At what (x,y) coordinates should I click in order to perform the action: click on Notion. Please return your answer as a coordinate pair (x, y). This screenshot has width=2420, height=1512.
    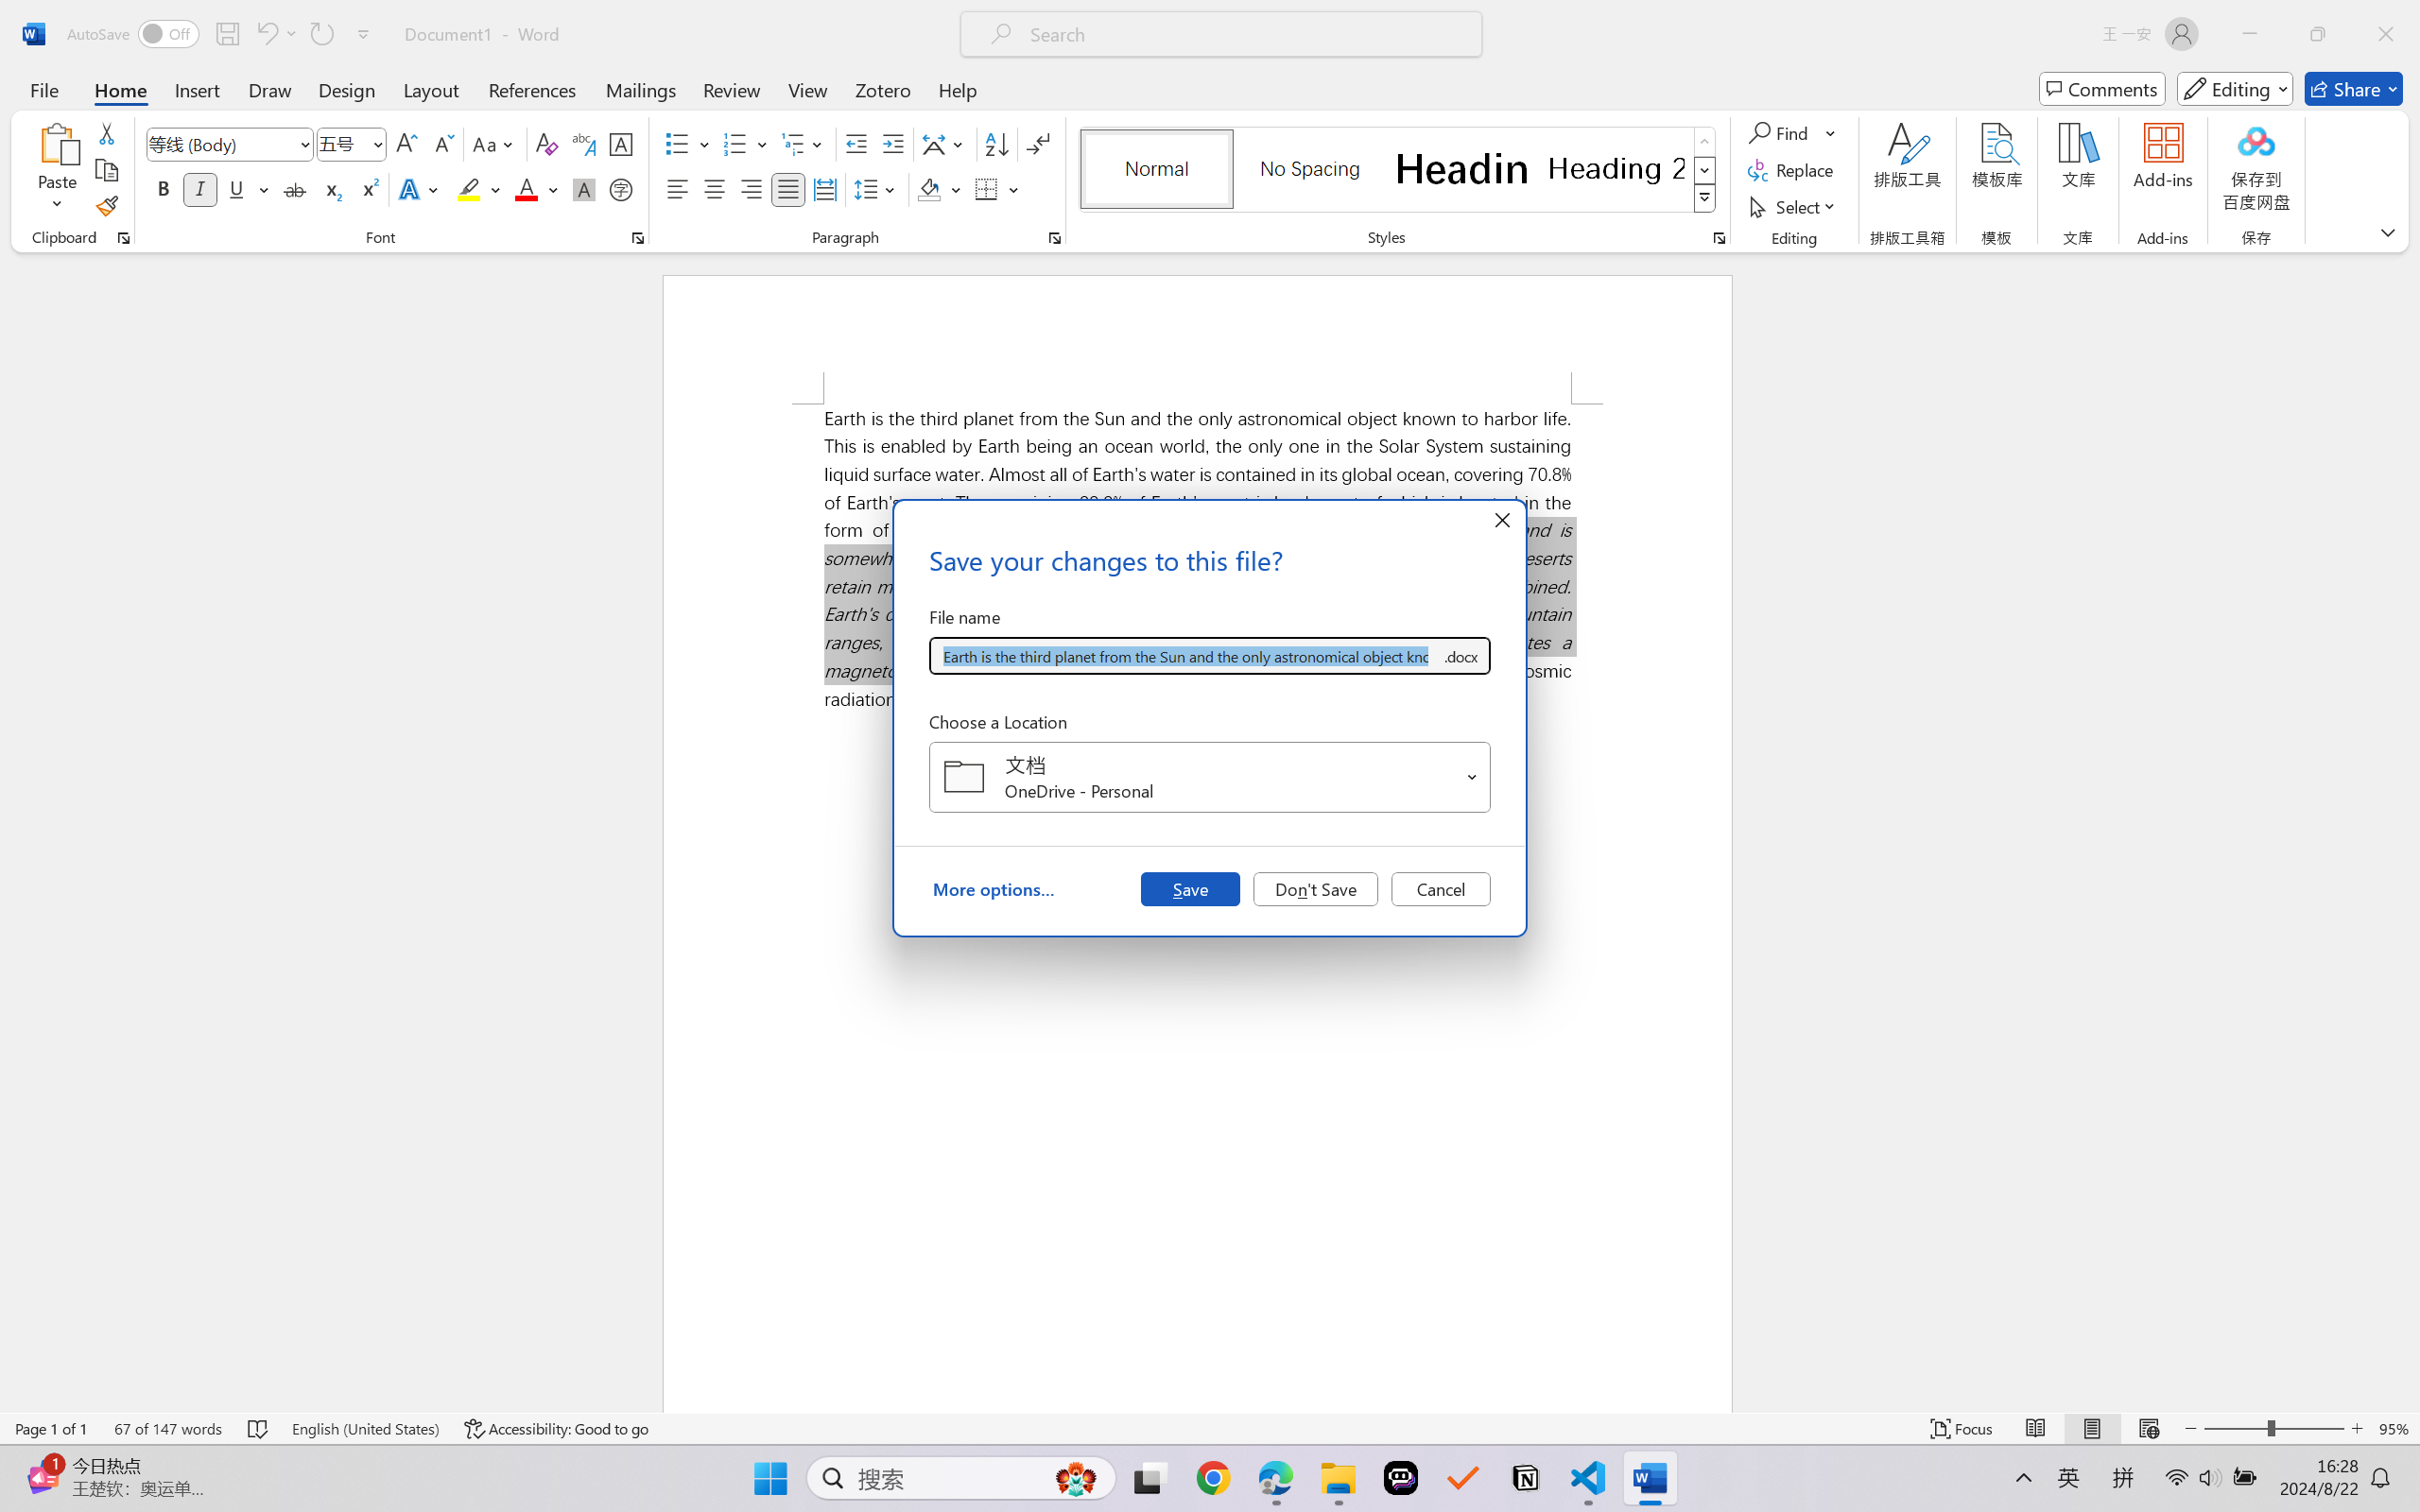
    Looking at the image, I should click on (1526, 1478).